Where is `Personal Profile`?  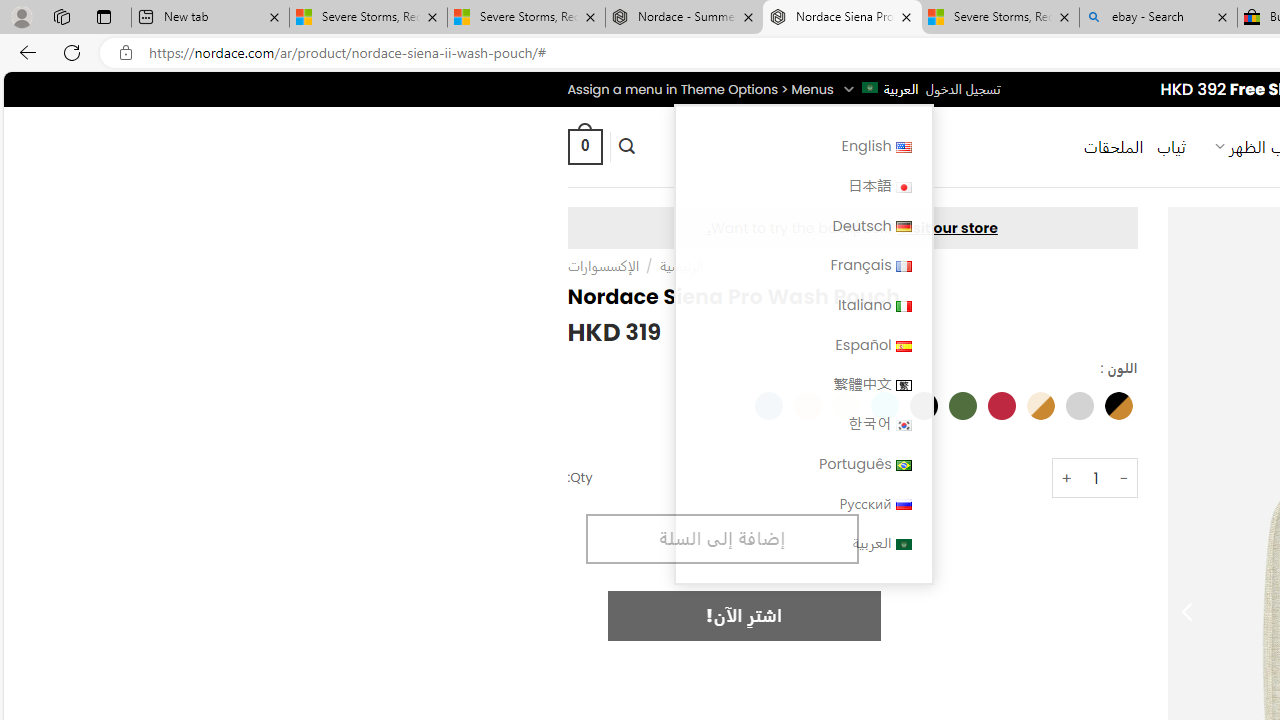
Personal Profile is located at coordinates (21, 16).